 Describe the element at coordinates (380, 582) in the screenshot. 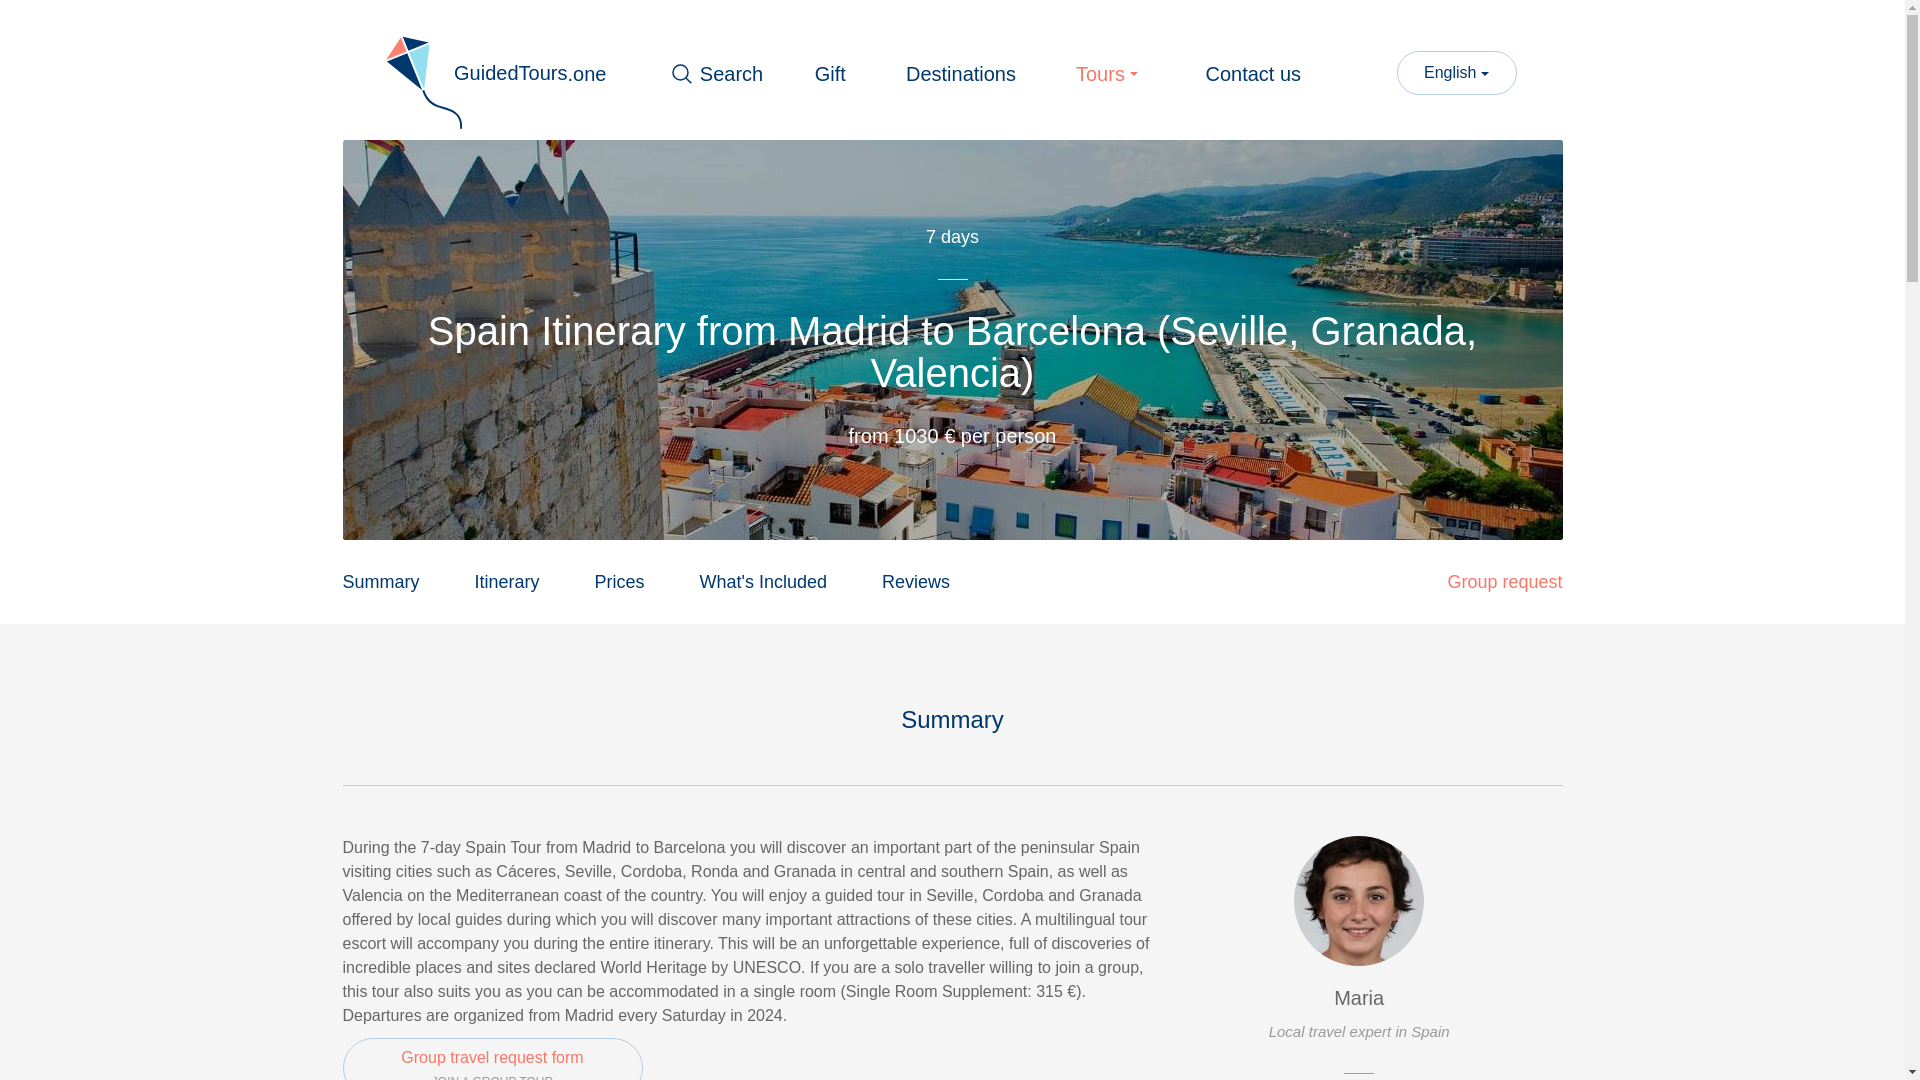

I see `What's Included` at that location.